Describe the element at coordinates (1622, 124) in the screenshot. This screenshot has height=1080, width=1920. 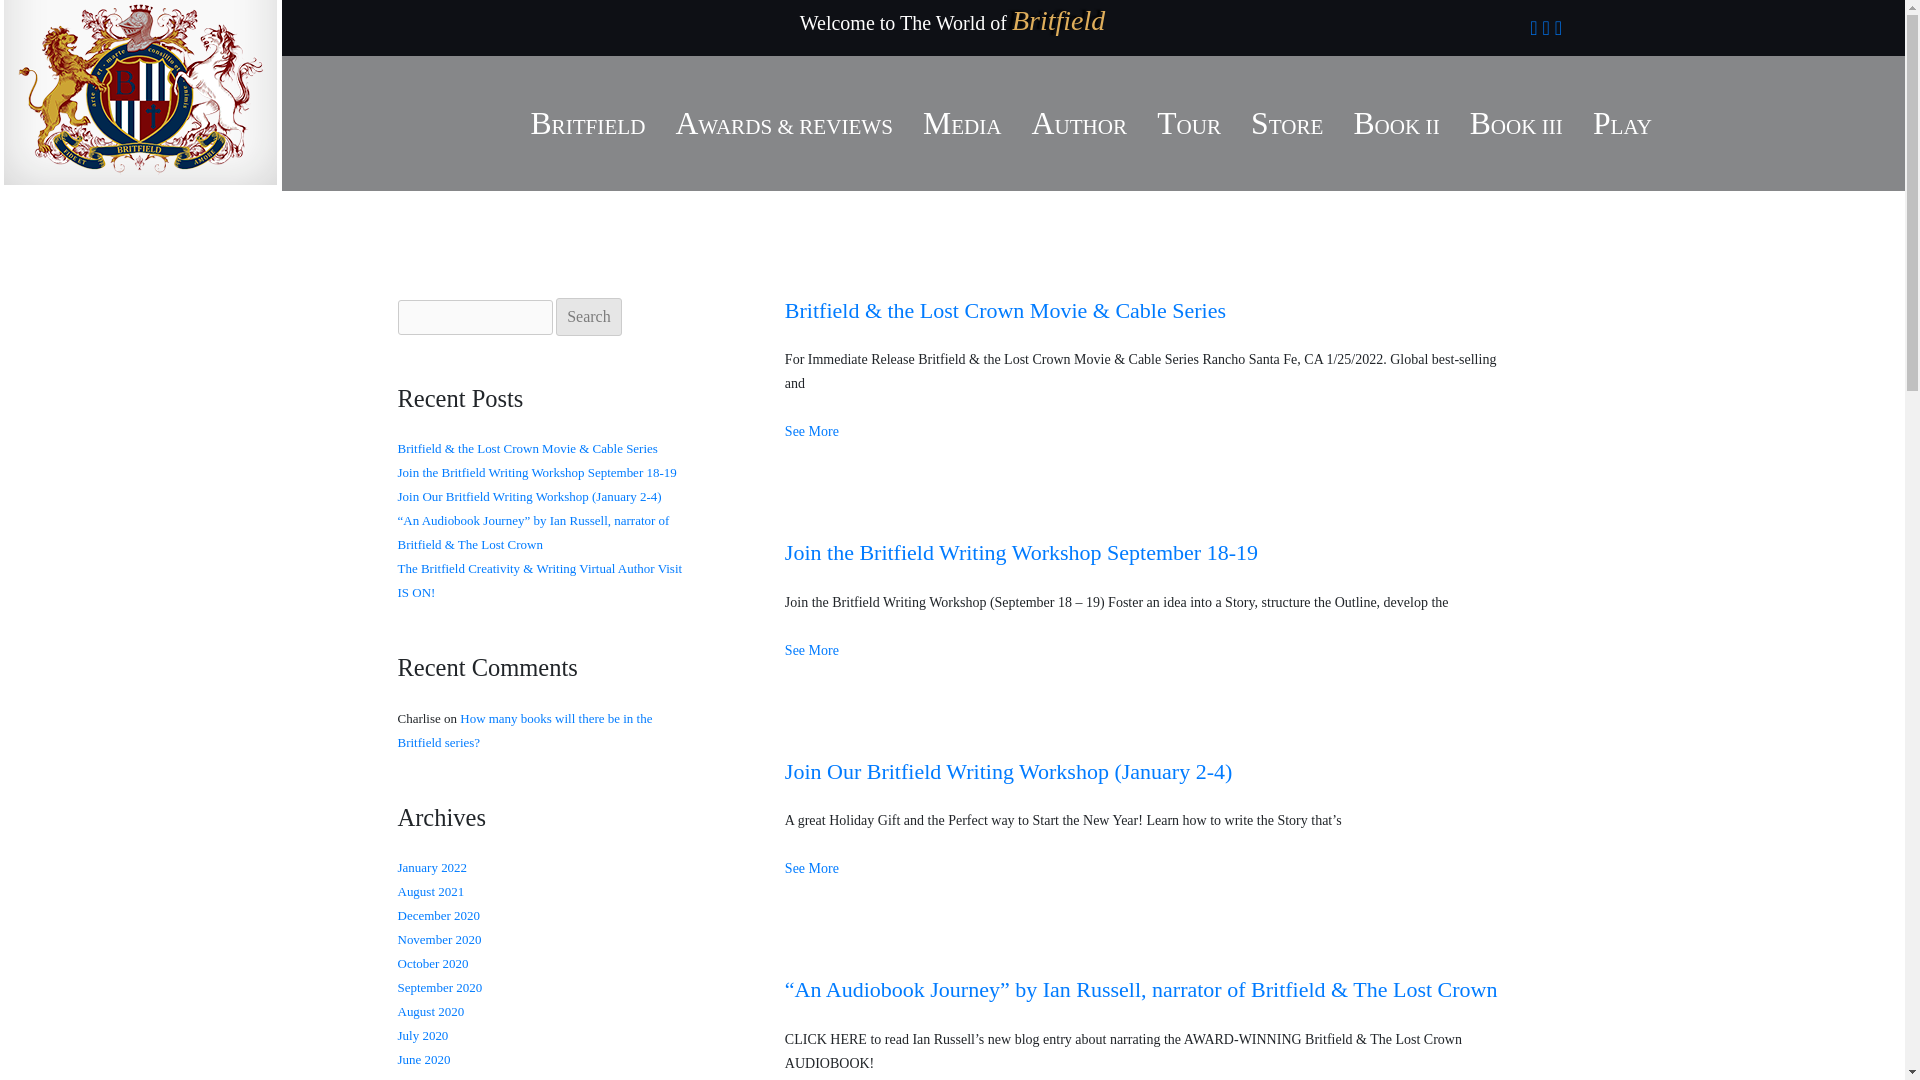
I see `PLAY` at that location.